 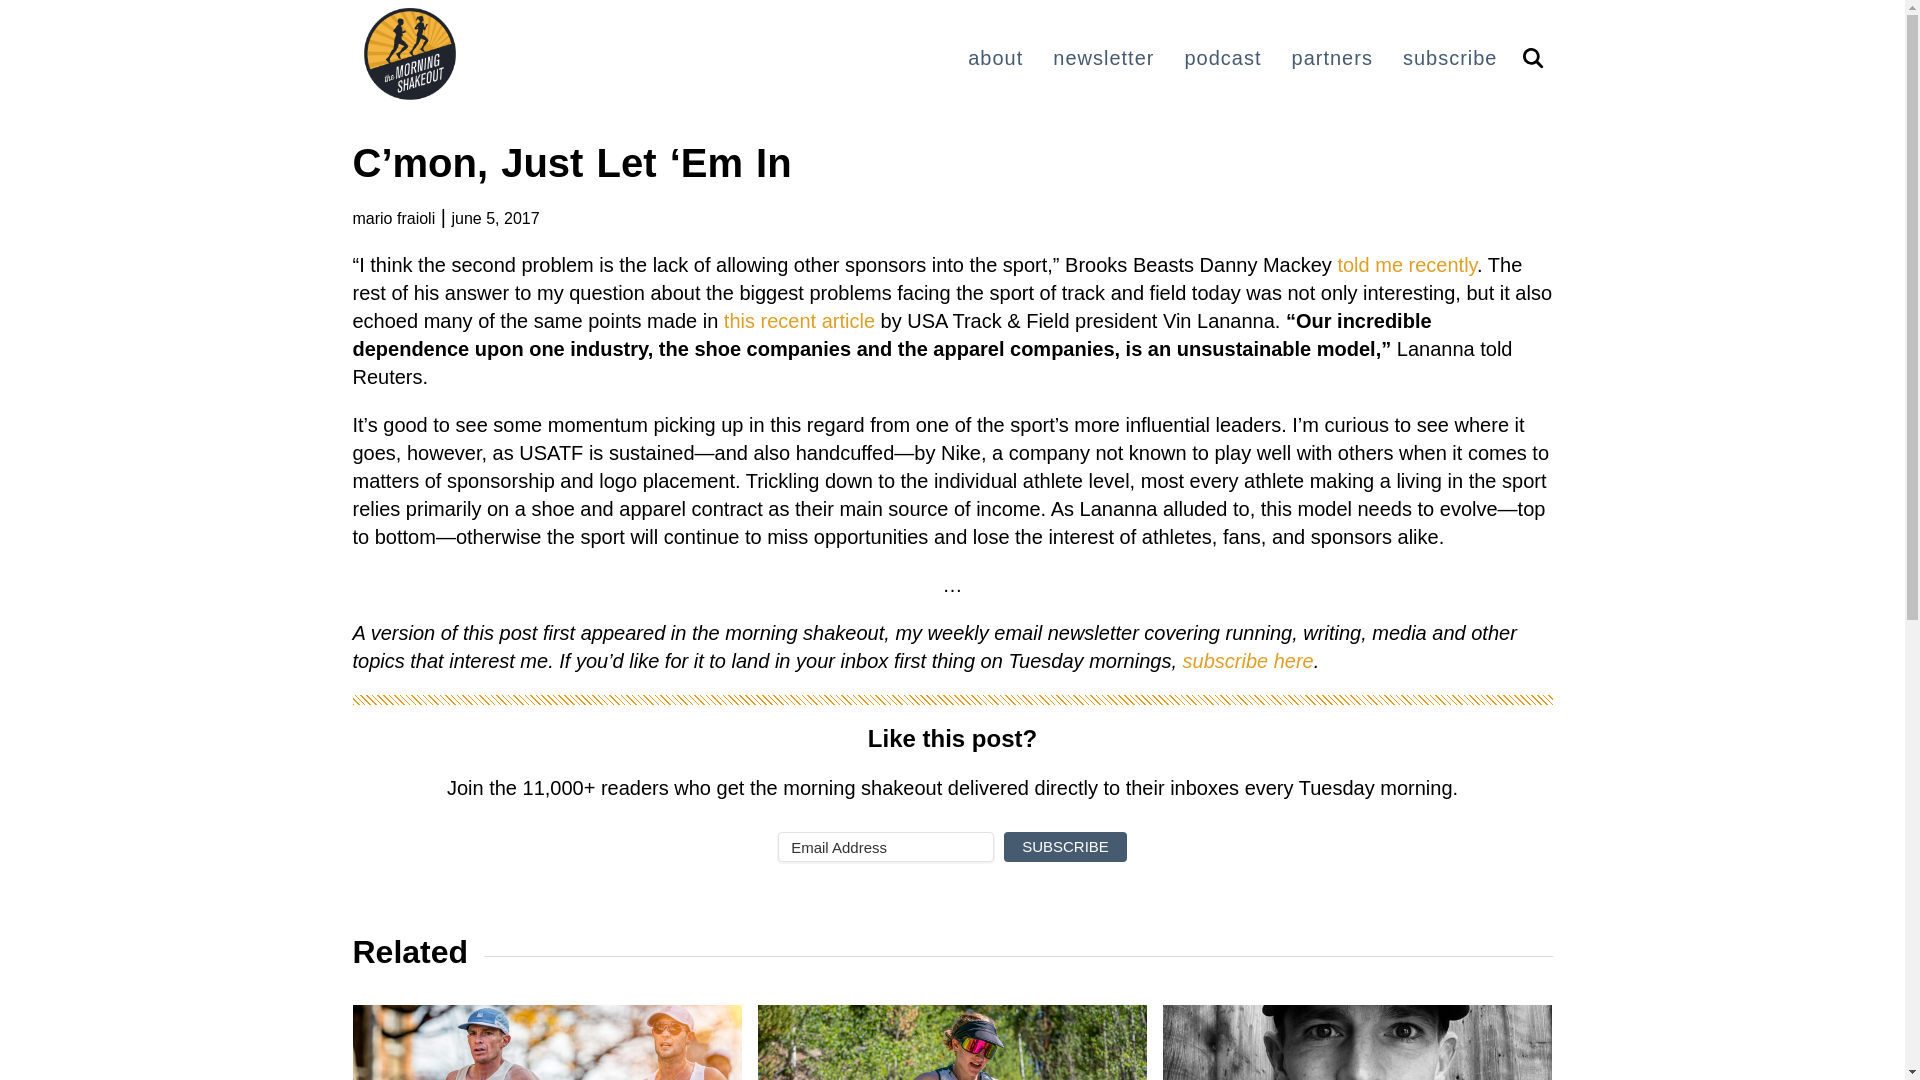 What do you see at coordinates (1332, 58) in the screenshot?
I see `partners` at bounding box center [1332, 58].